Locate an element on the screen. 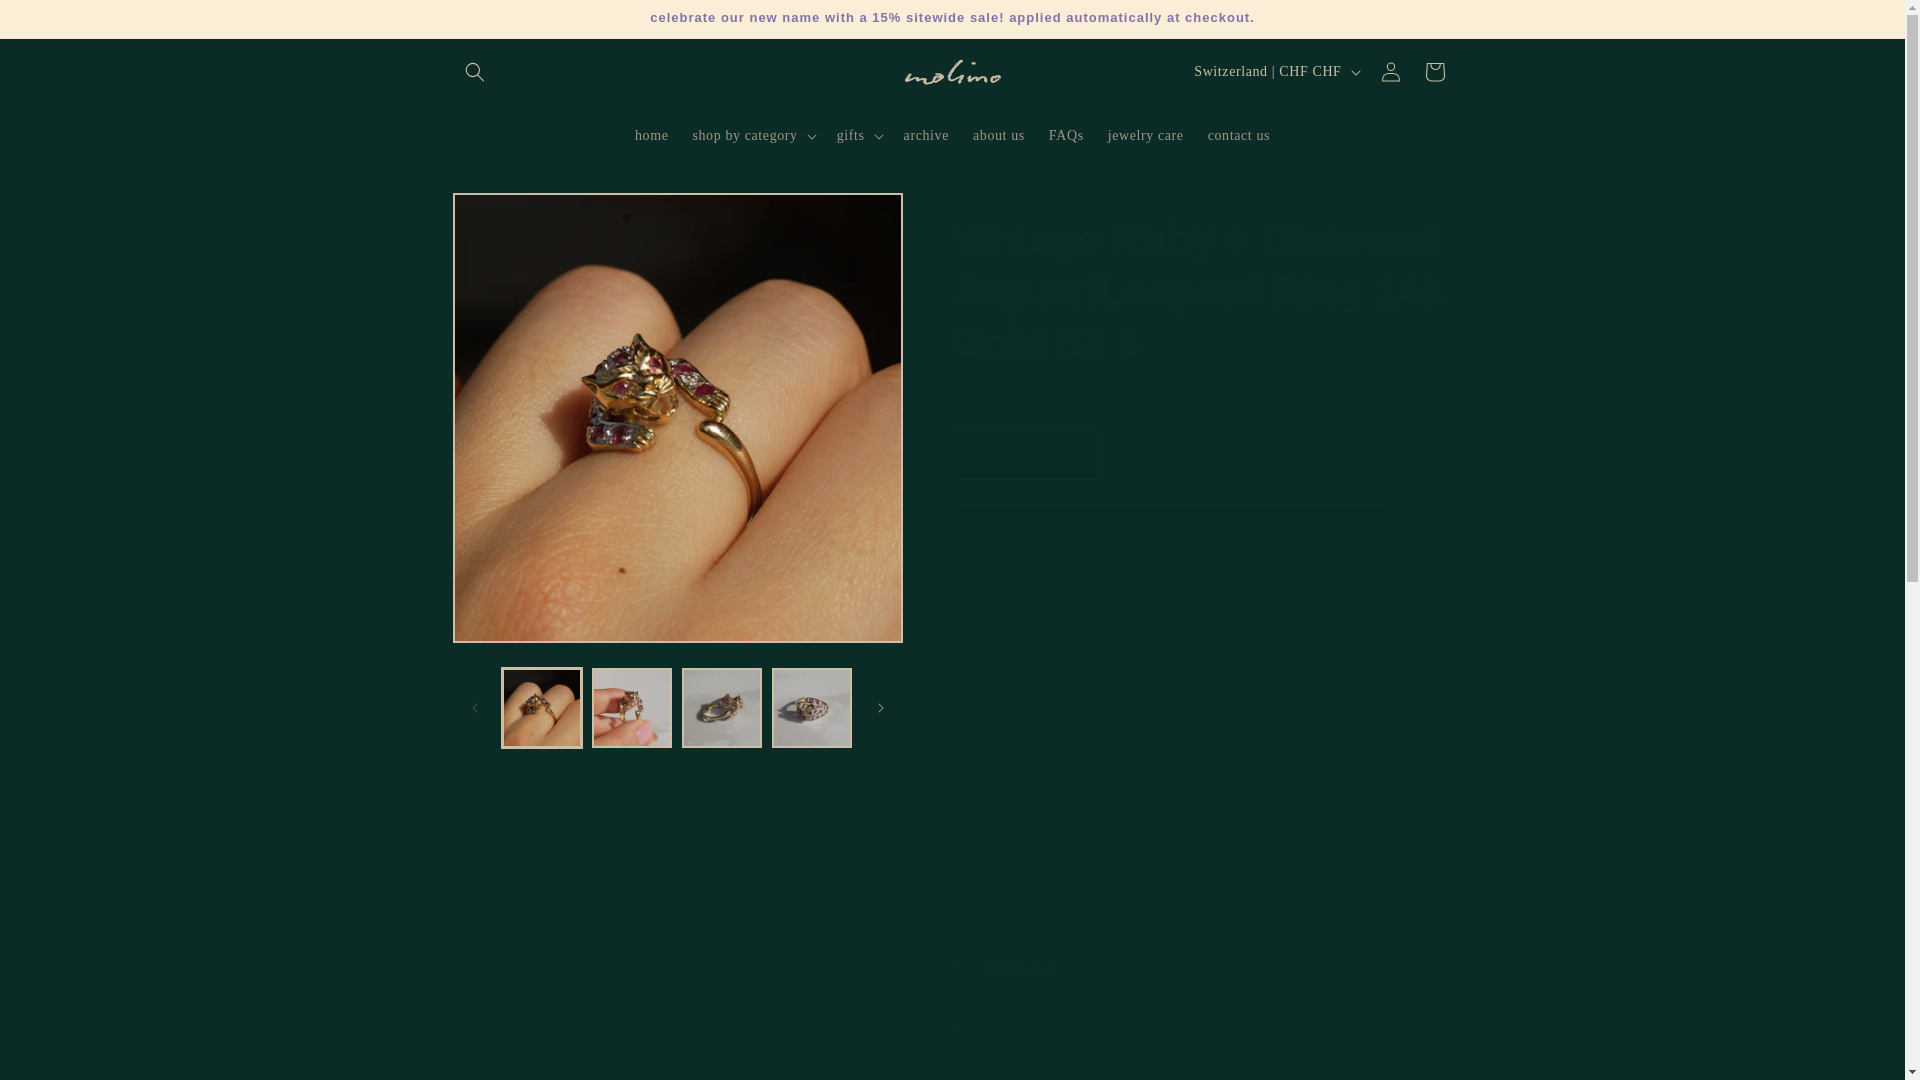 This screenshot has height=1080, width=1920. 1 is located at coordinates (1025, 454).